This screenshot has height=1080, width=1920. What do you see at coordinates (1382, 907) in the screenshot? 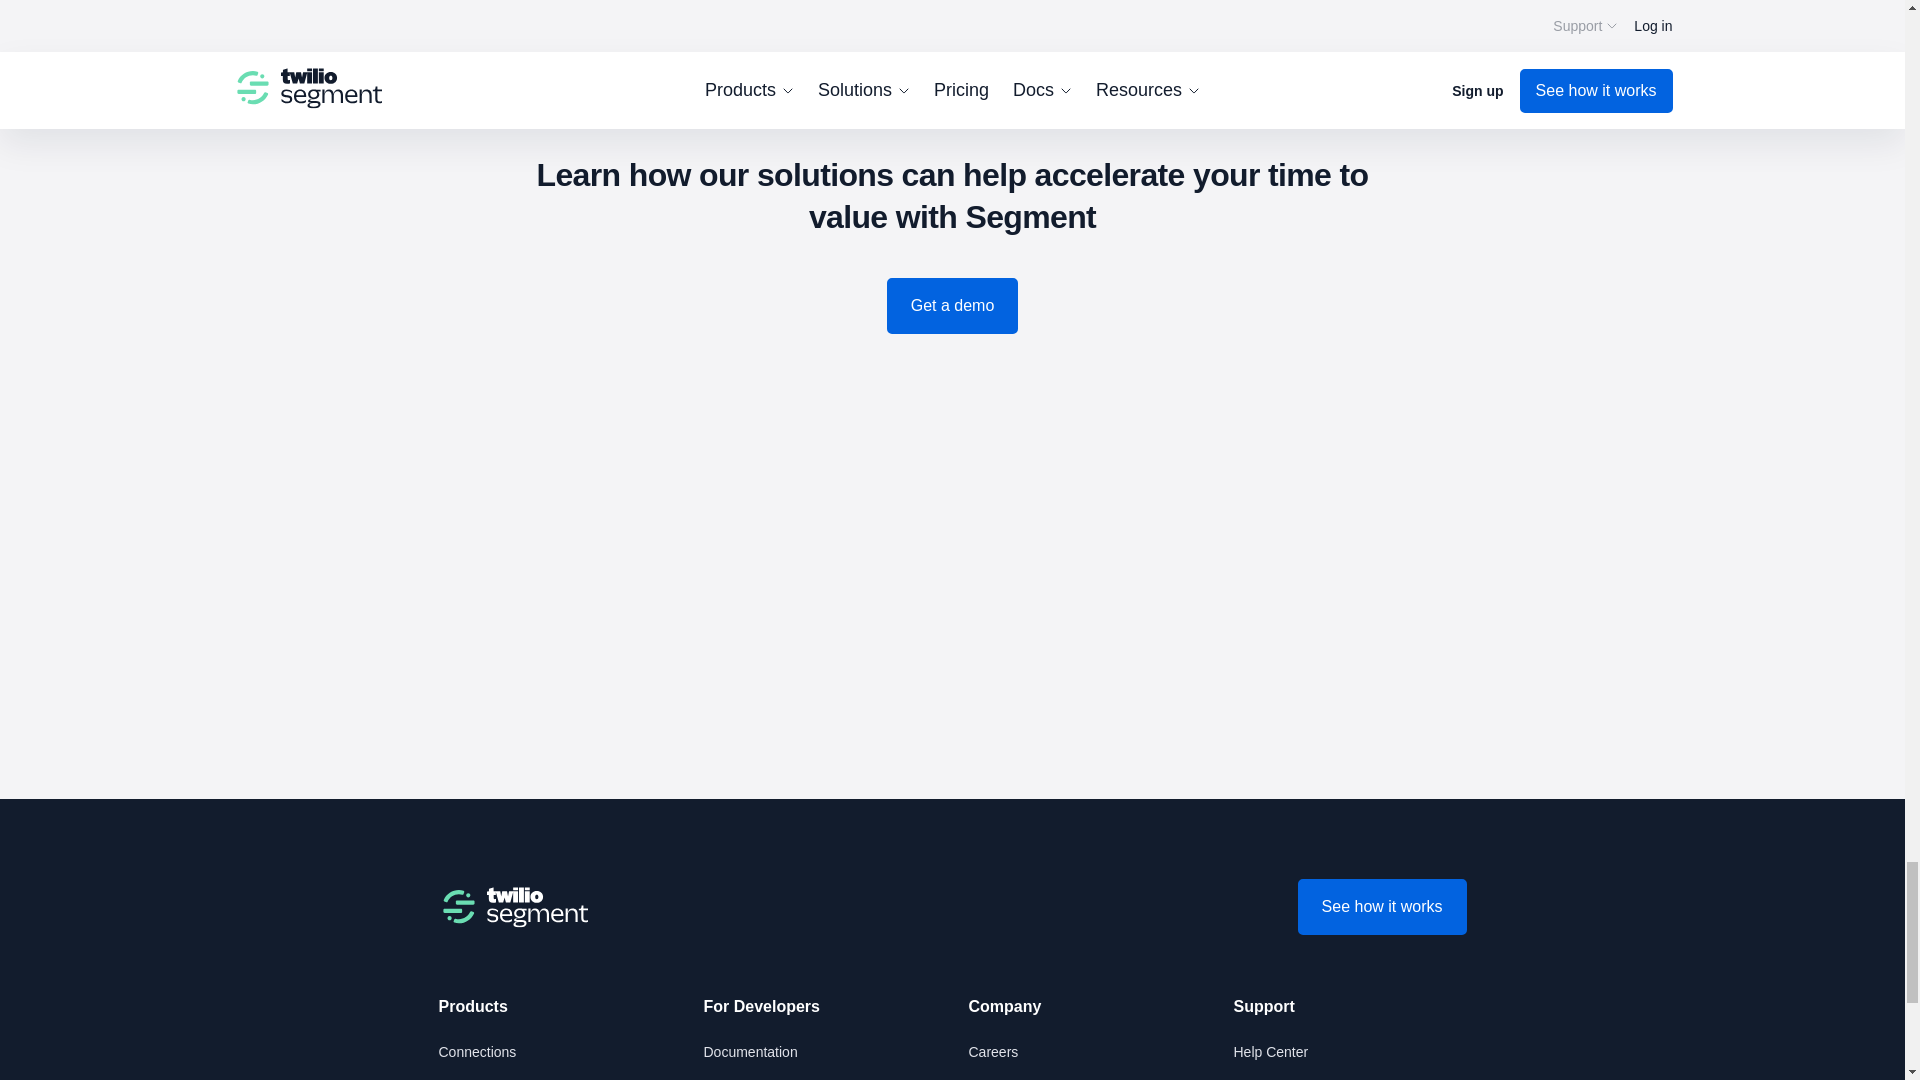
I see `See how it works` at bounding box center [1382, 907].